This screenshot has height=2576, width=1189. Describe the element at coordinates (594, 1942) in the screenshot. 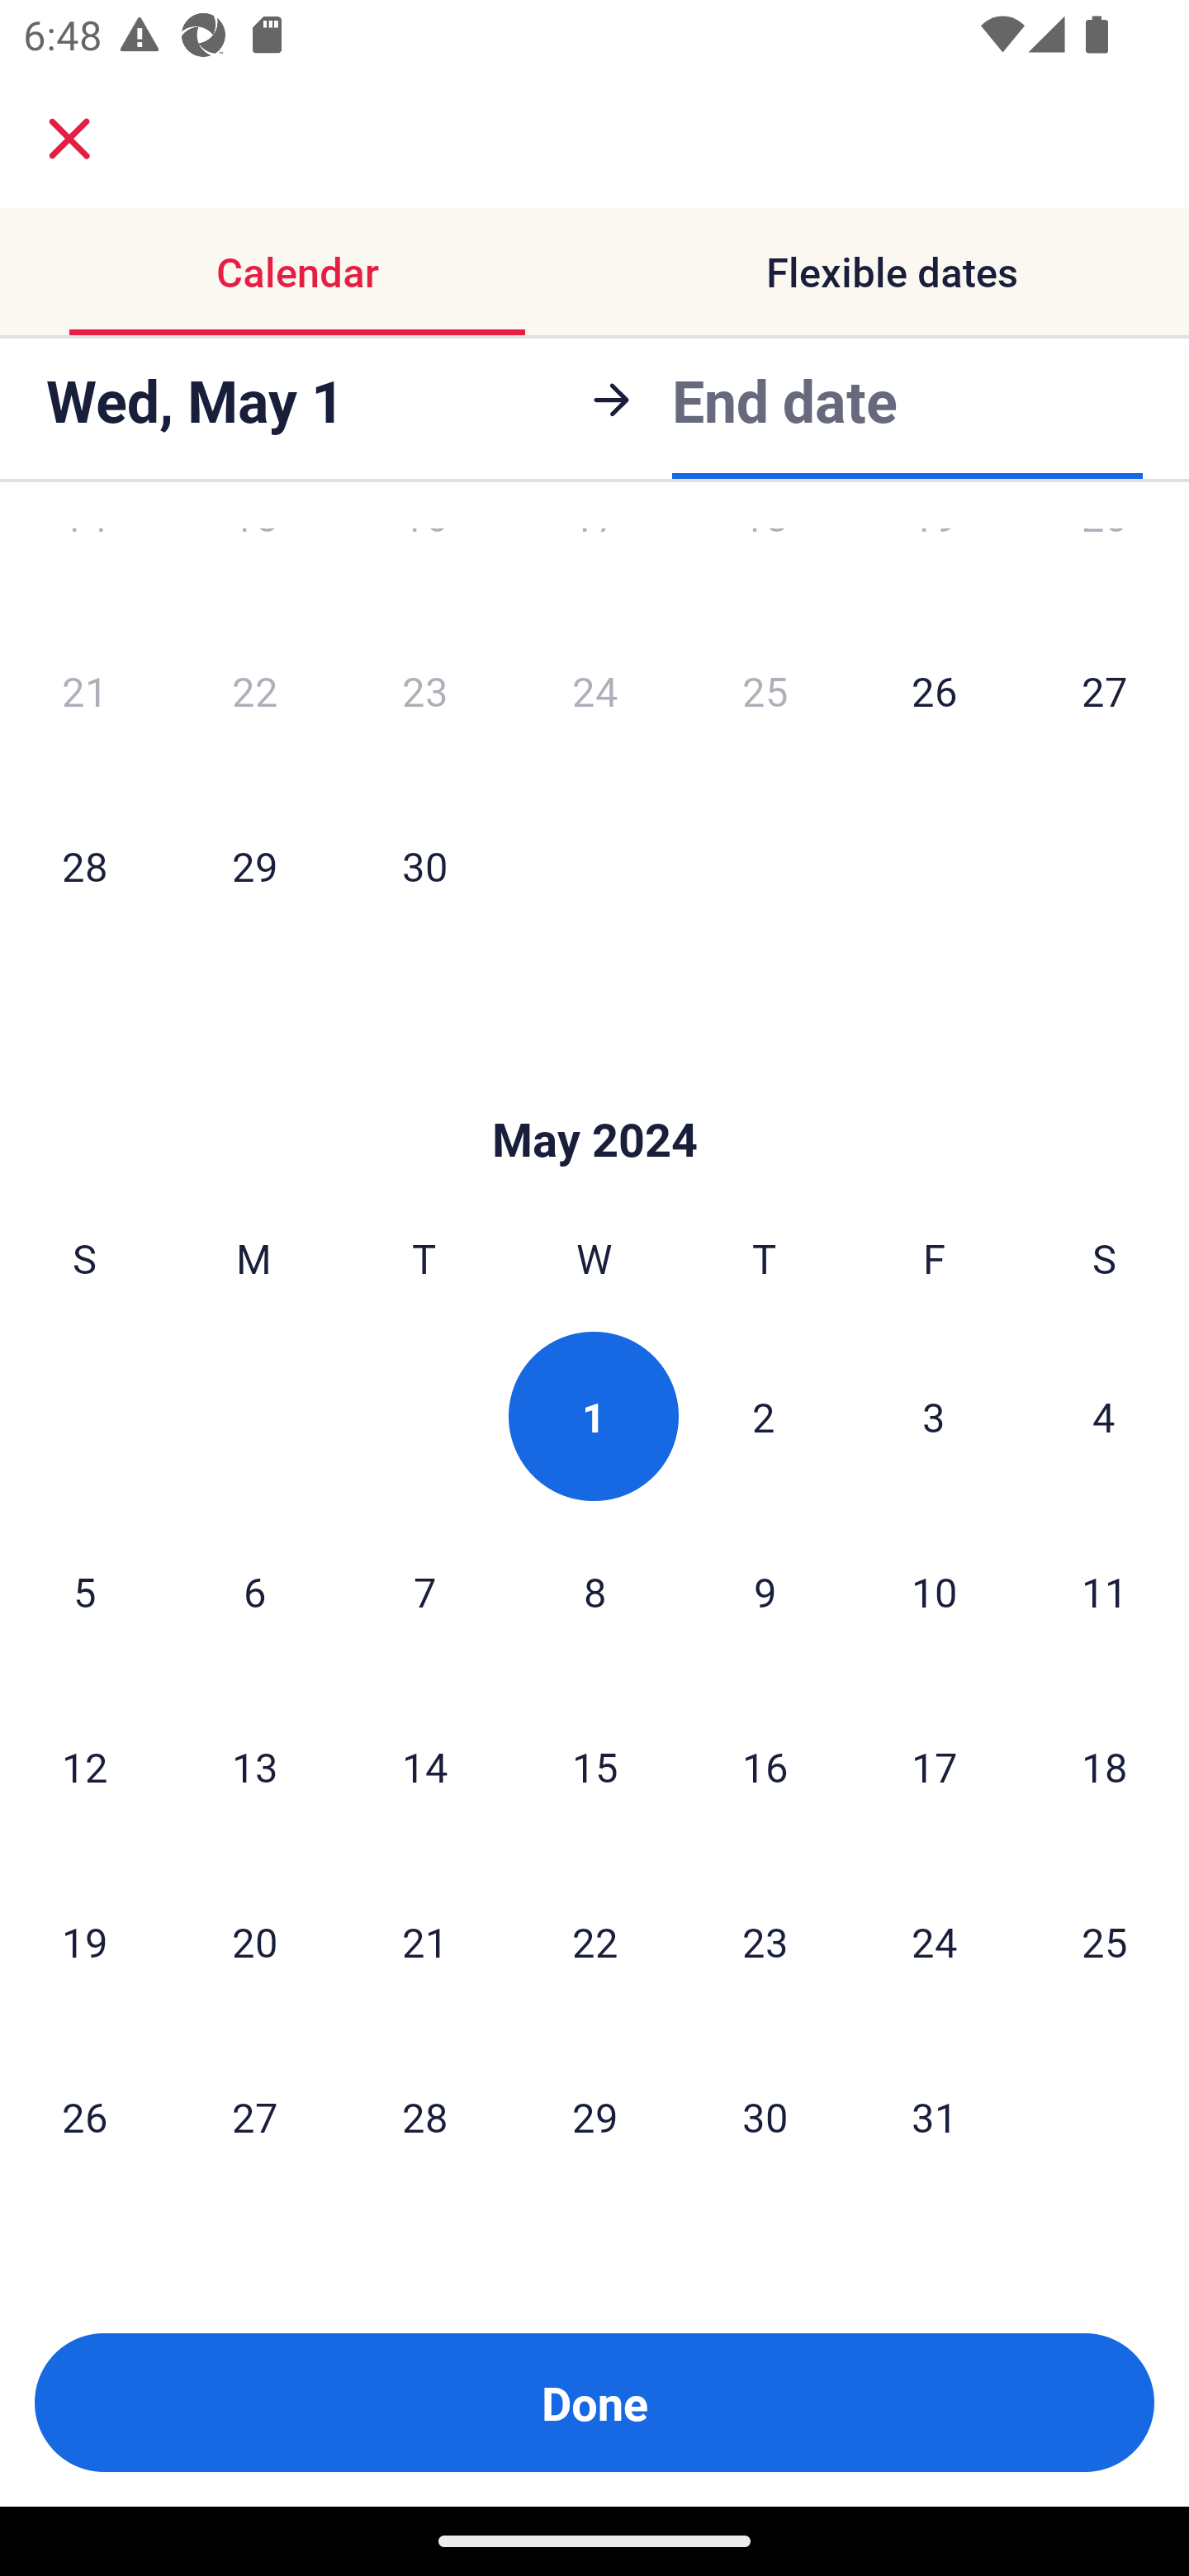

I see `22 Wednesday, May 22, 2024` at that location.